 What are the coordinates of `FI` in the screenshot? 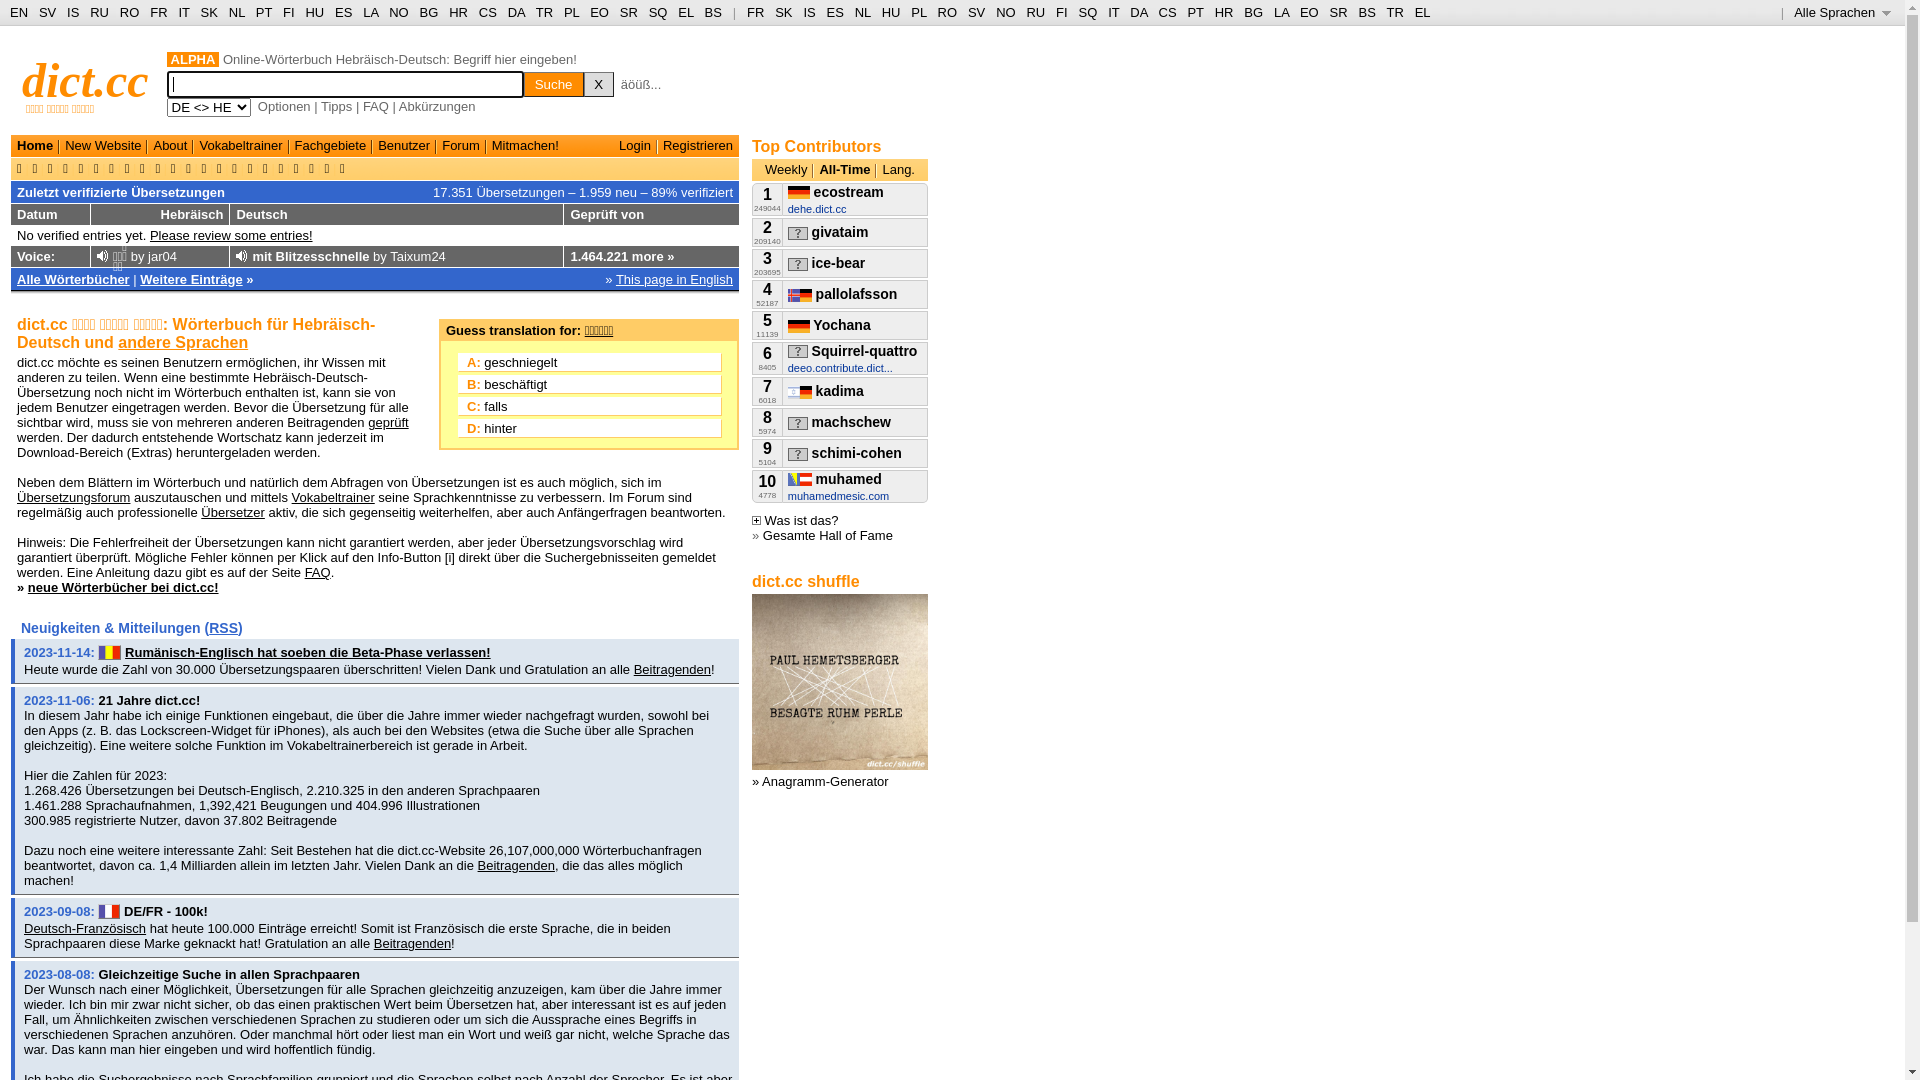 It's located at (1062, 12).